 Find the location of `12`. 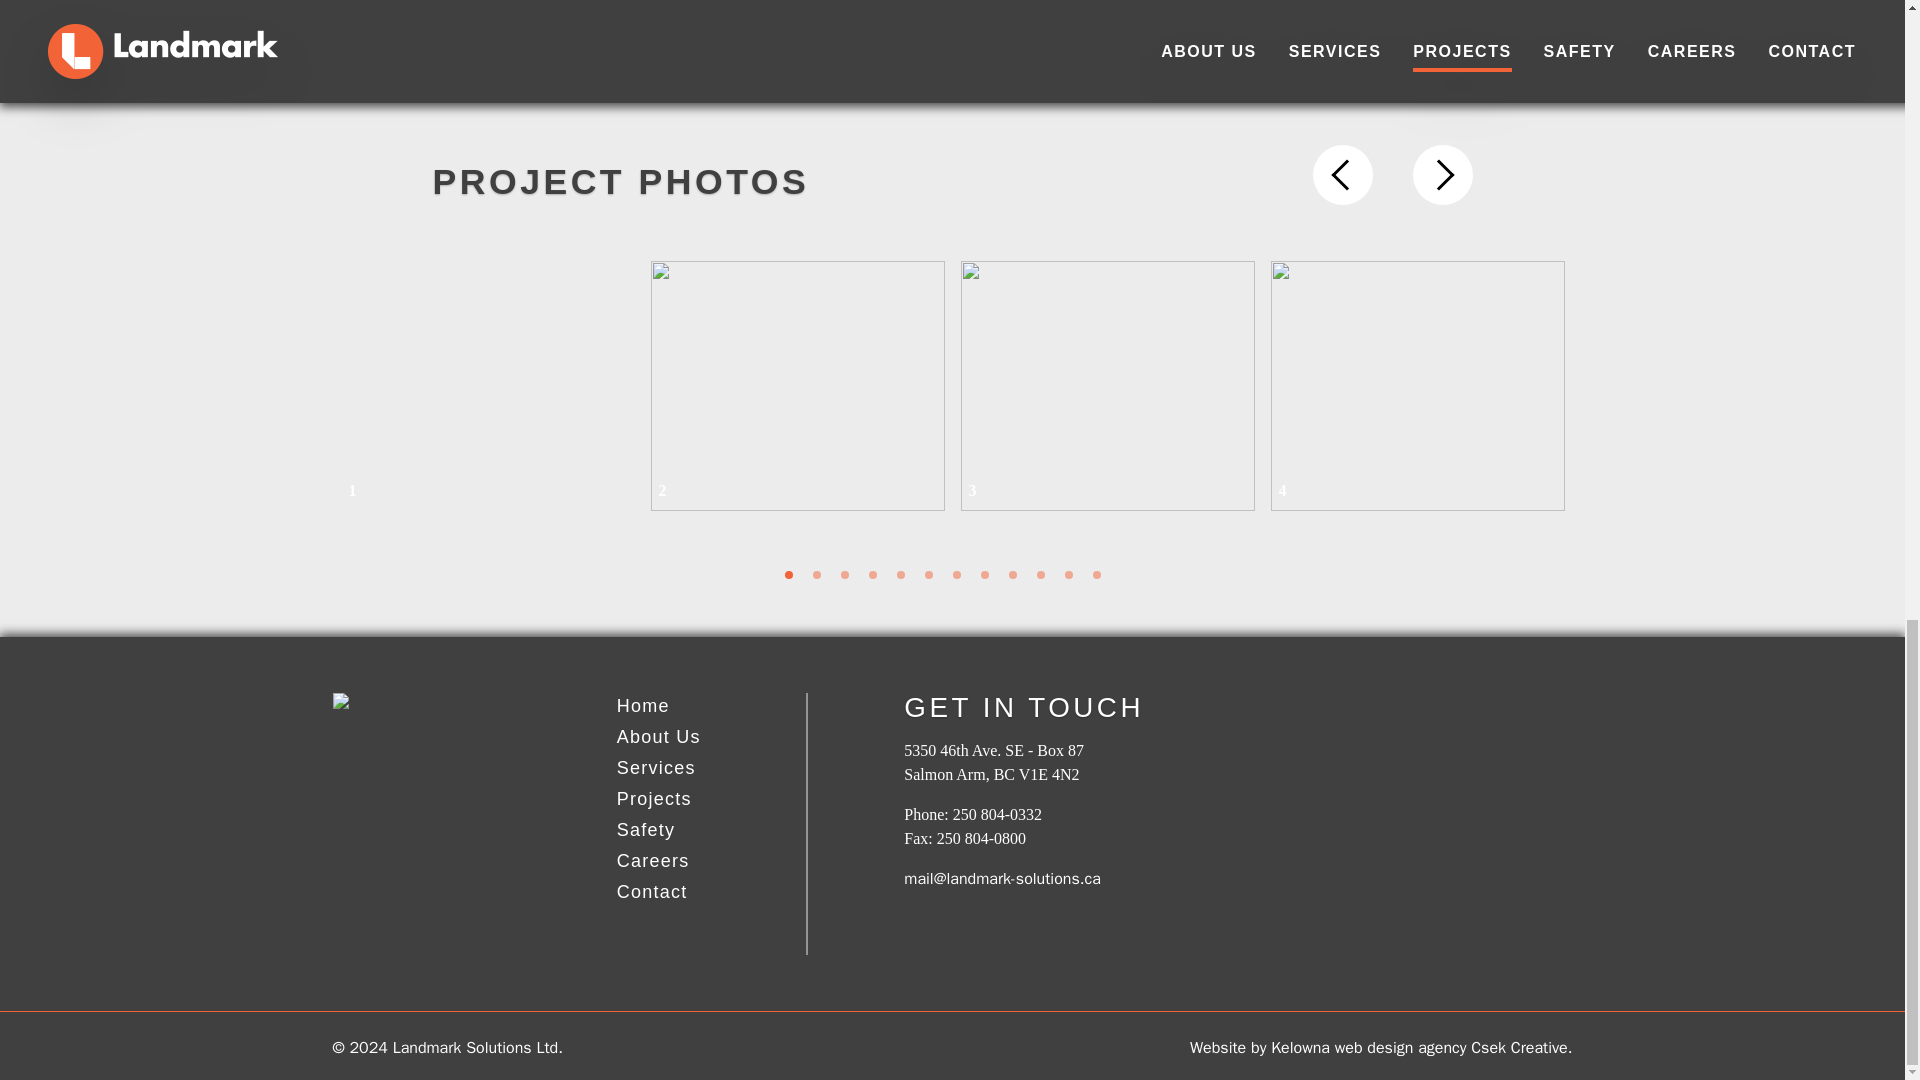

12 is located at coordinates (1096, 574).